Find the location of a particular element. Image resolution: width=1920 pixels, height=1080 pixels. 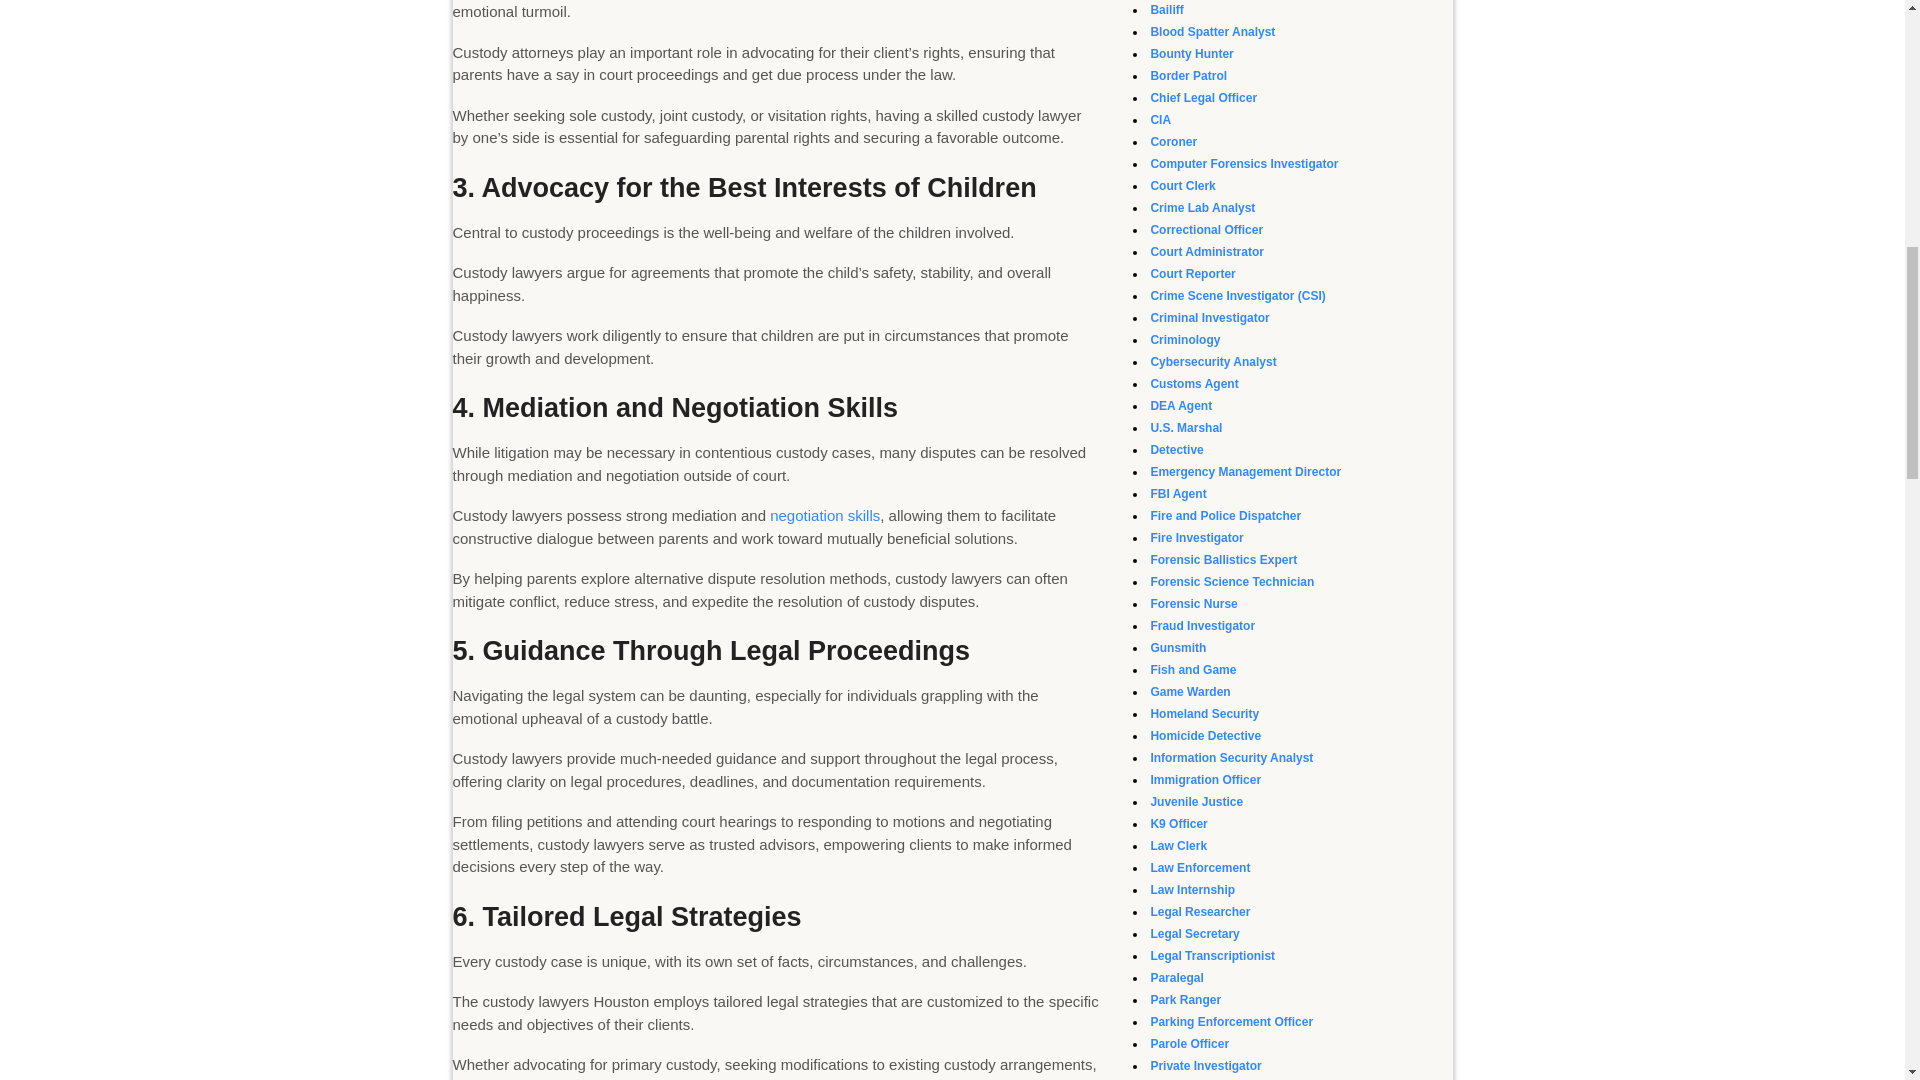

Cybersecurity Analyst is located at coordinates (1213, 362).